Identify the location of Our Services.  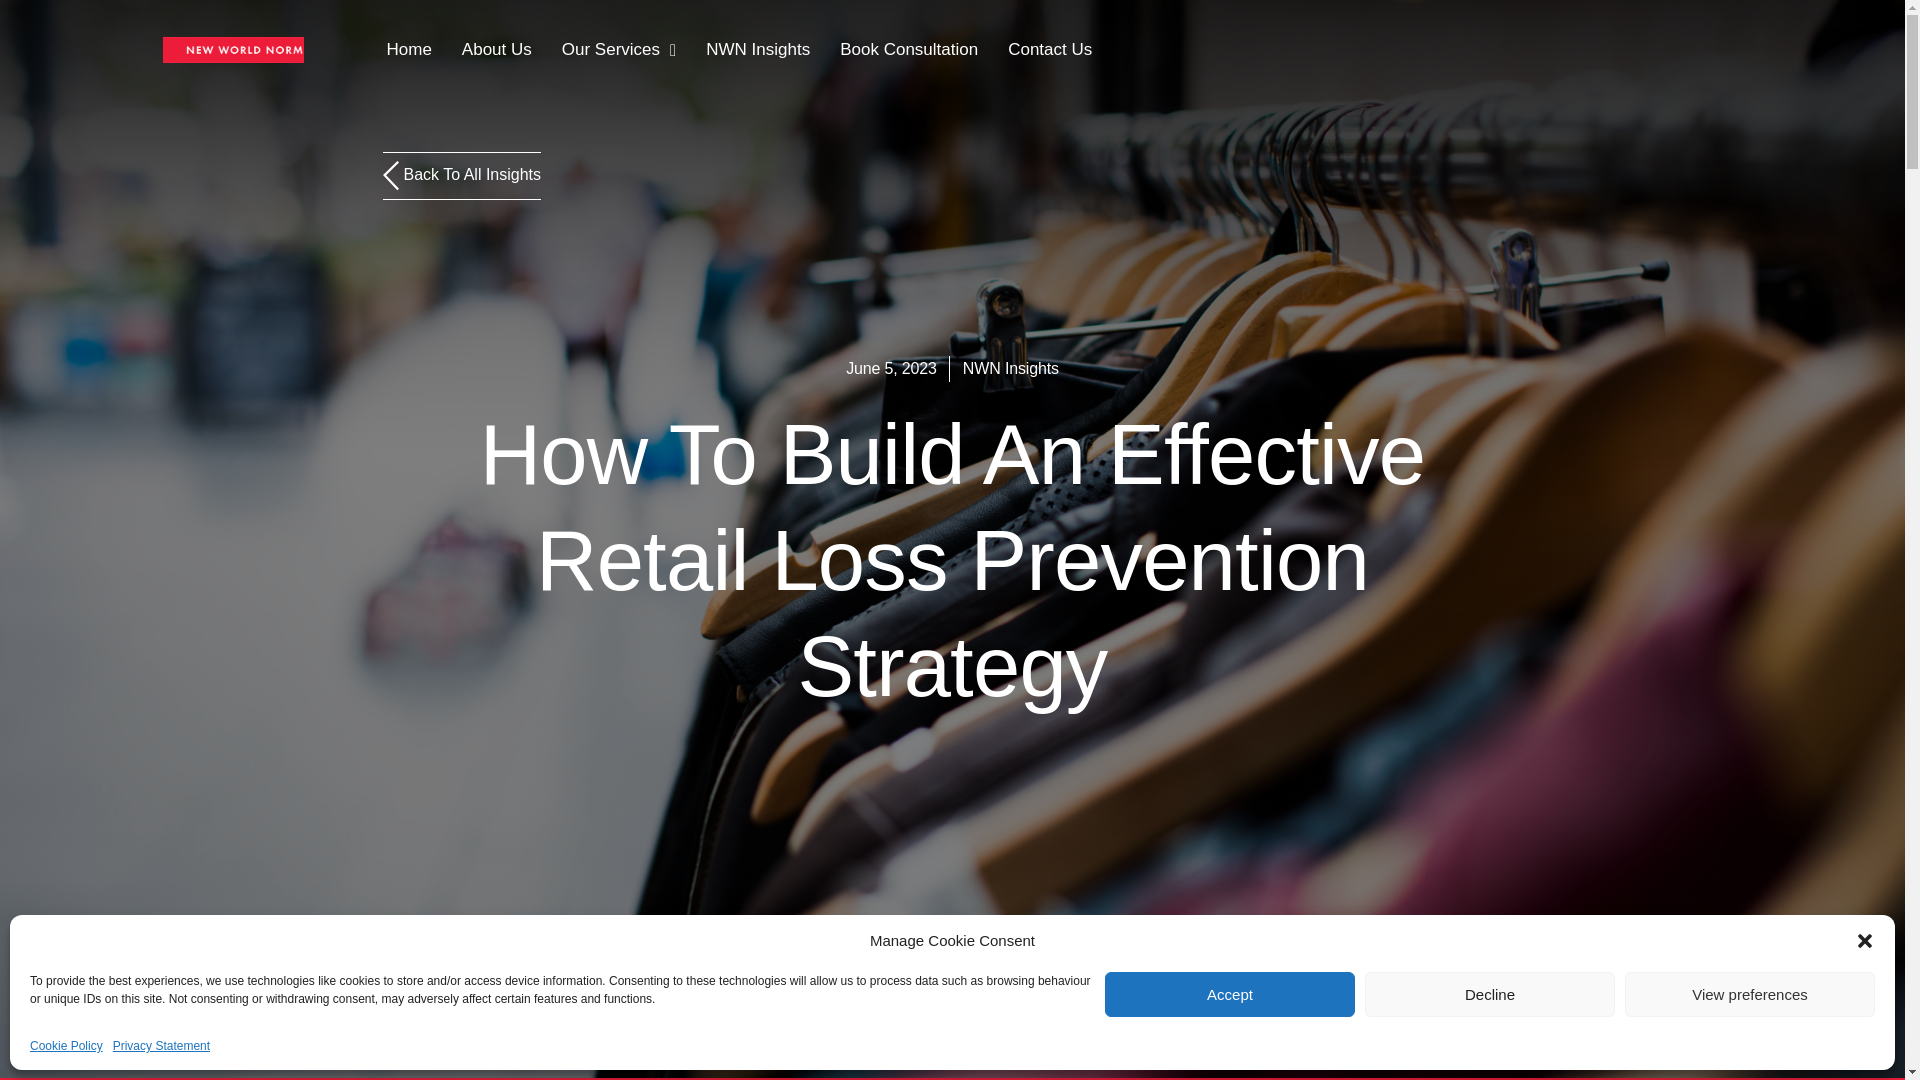
(618, 50).